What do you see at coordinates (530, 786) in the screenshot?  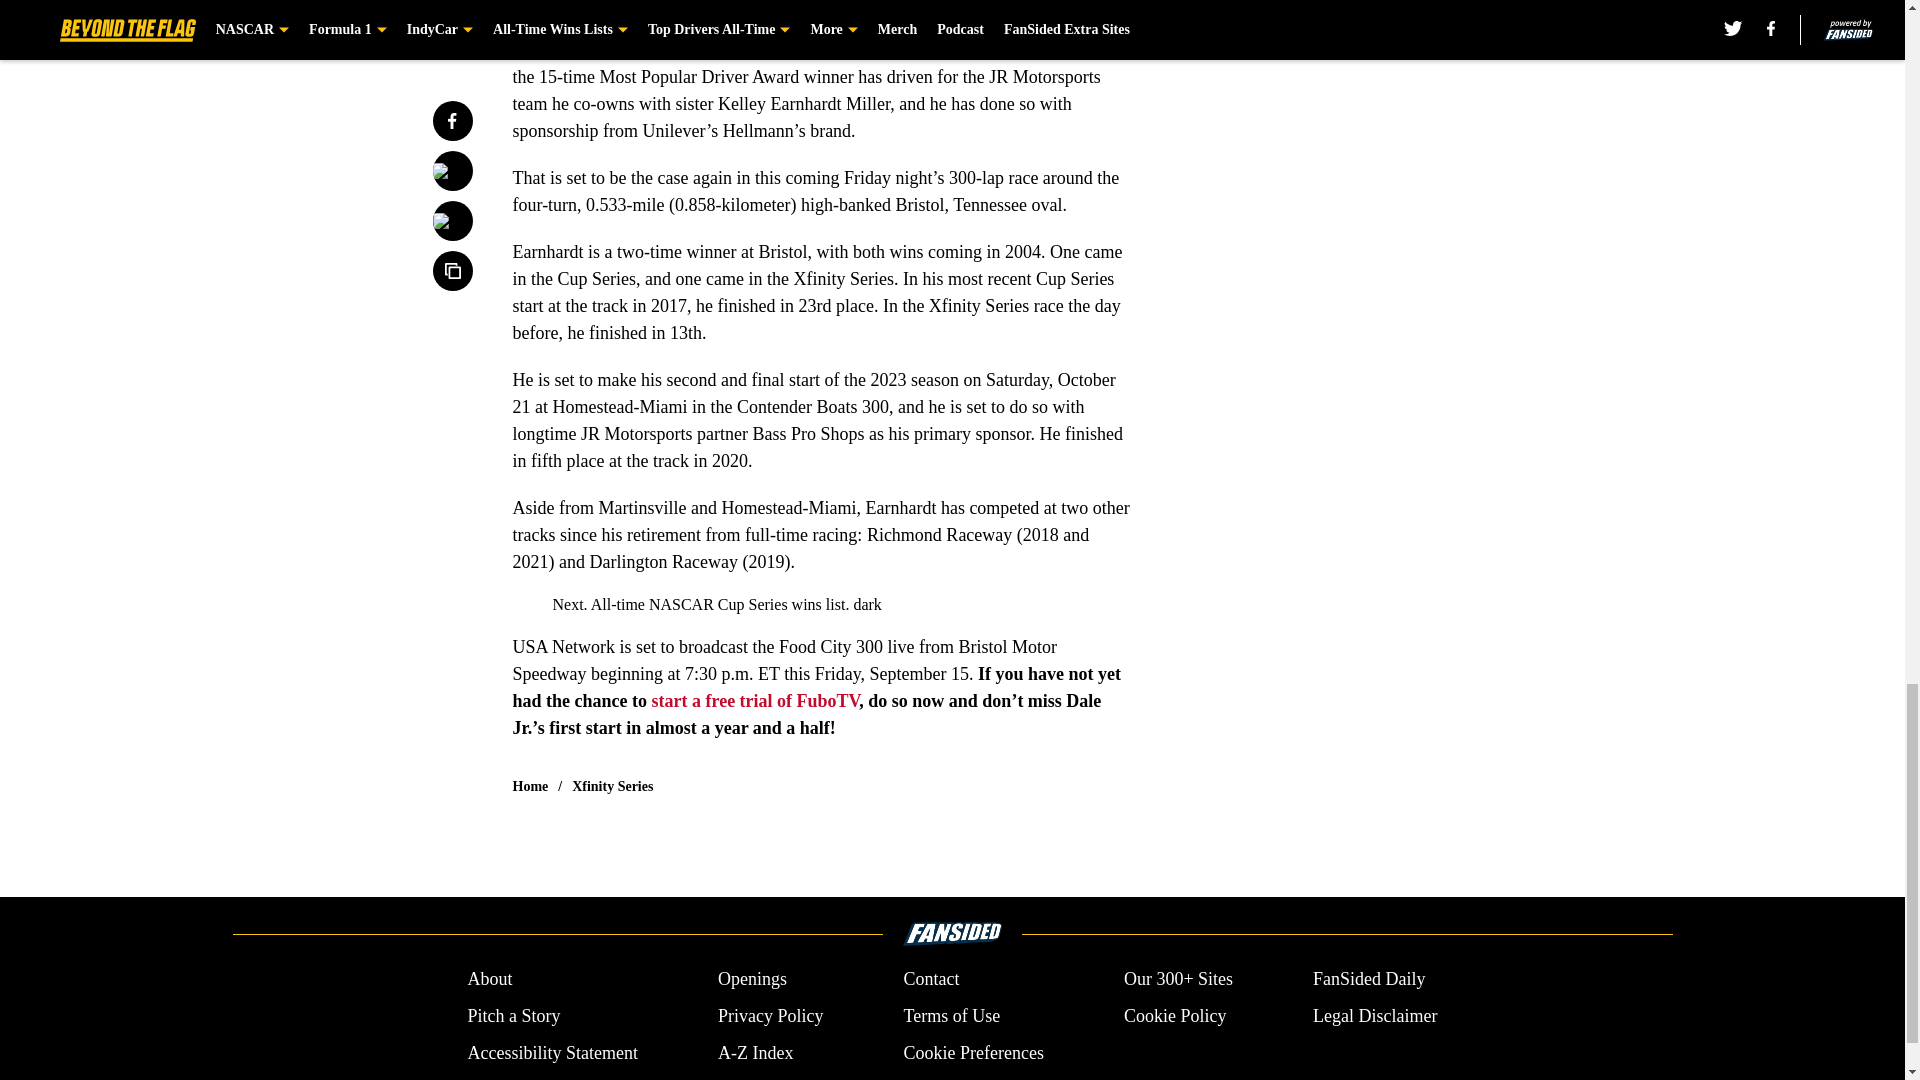 I see `Home` at bounding box center [530, 786].